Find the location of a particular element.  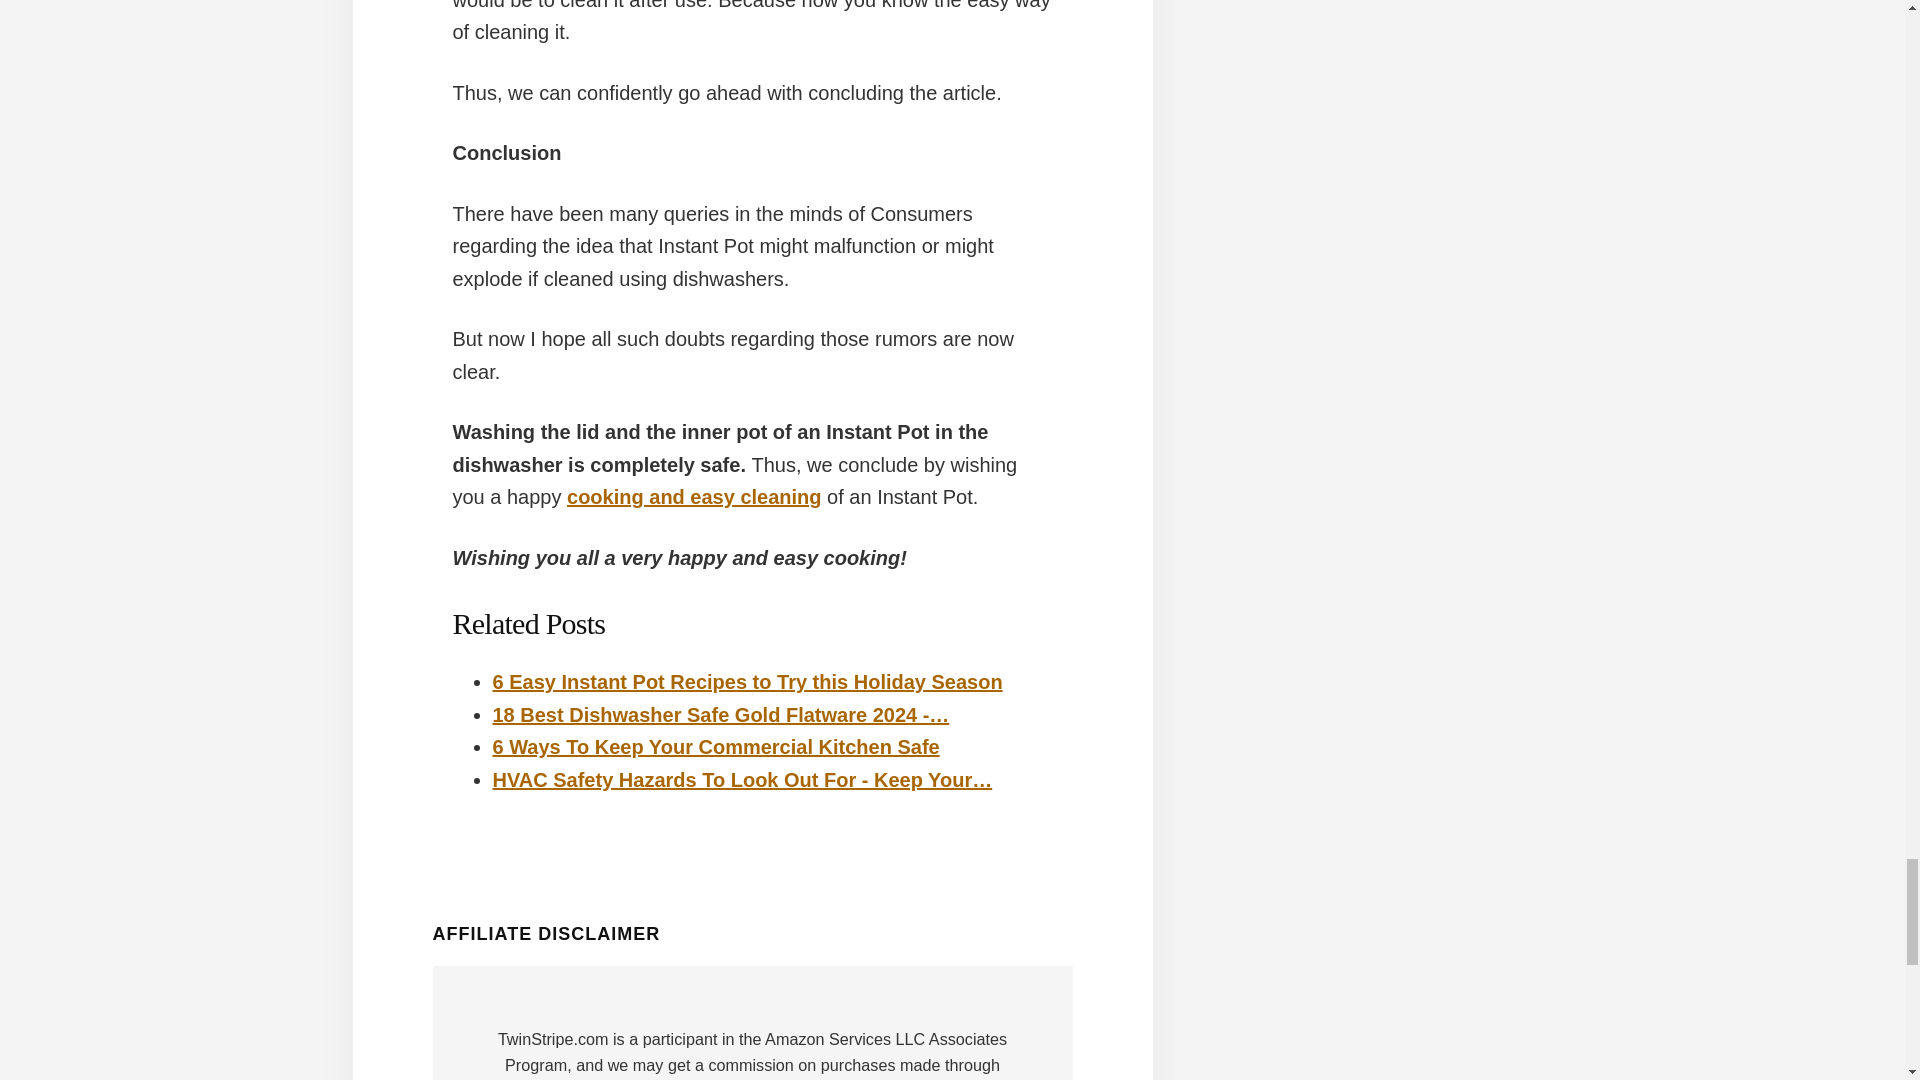

6 Easy Instant Pot Recipes to Try this Holiday Season is located at coordinates (746, 682).